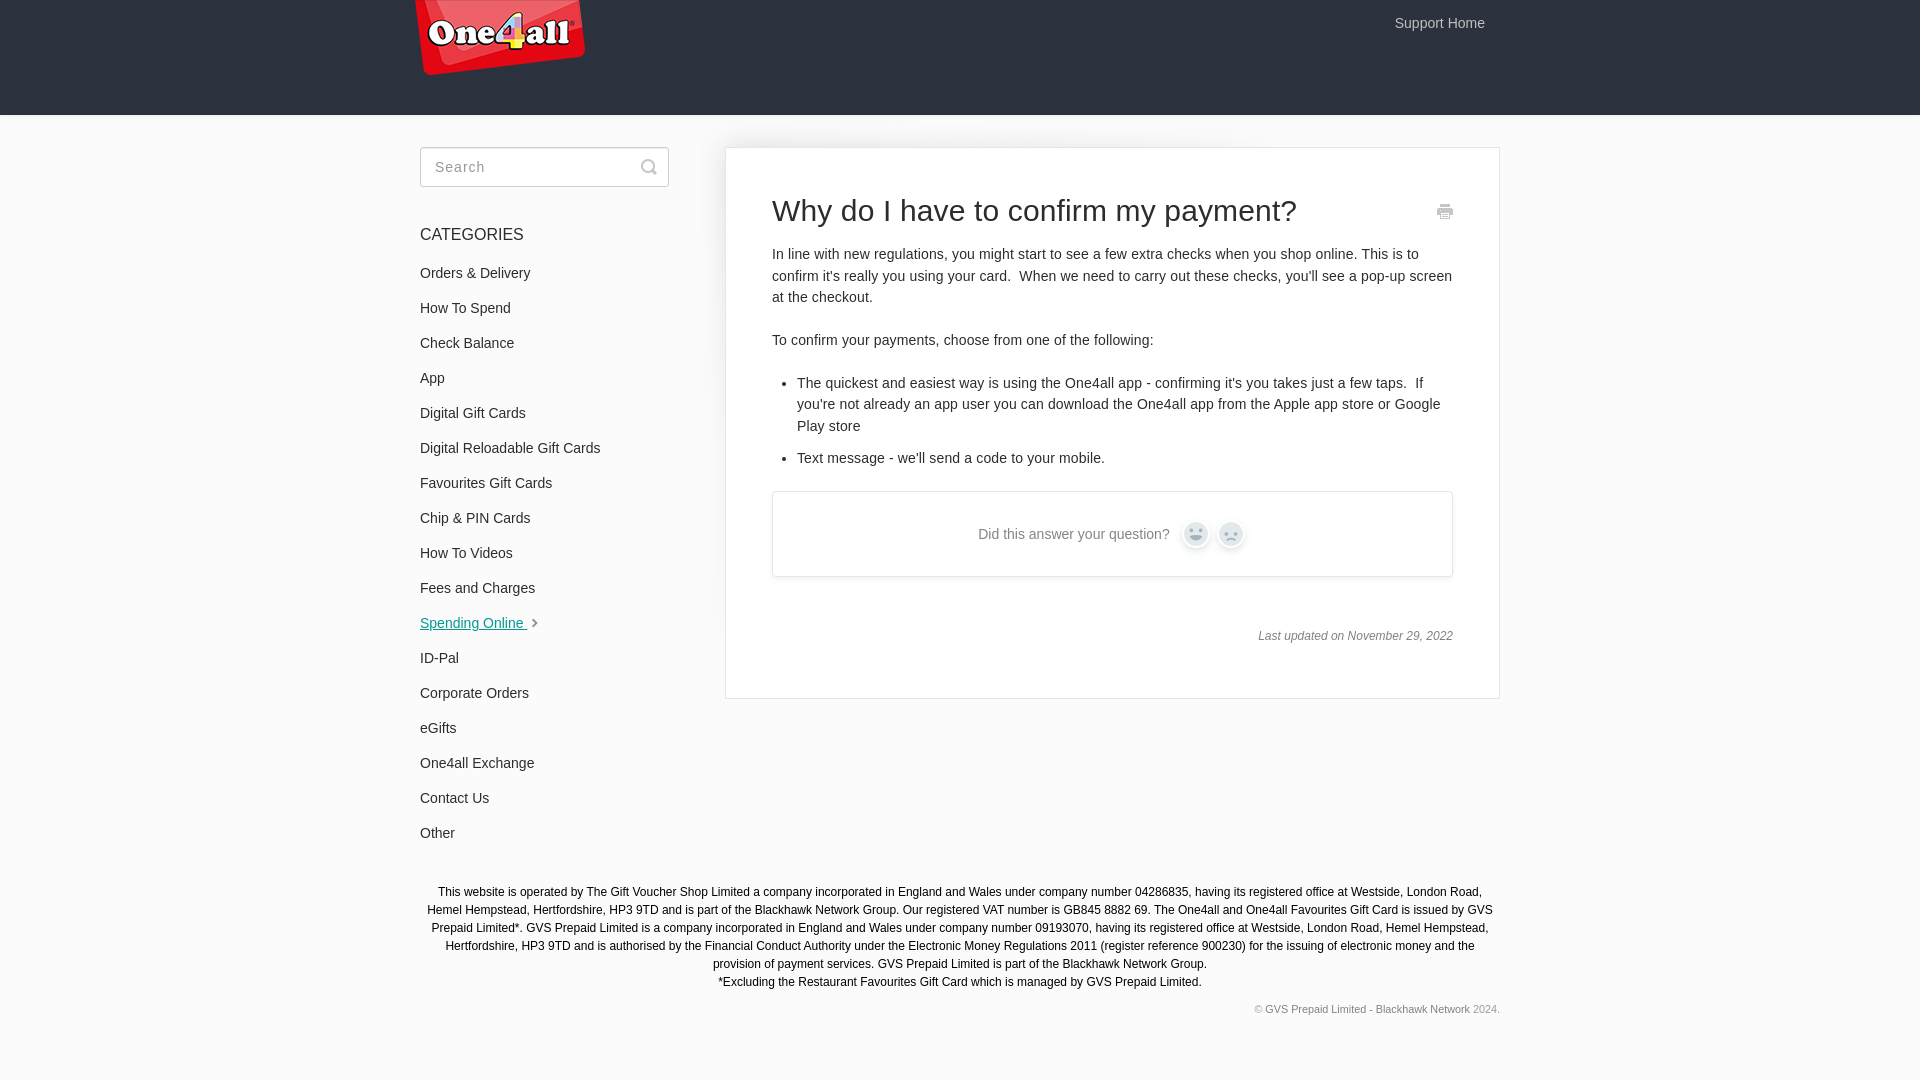  What do you see at coordinates (484, 588) in the screenshot?
I see `Fees and Charges` at bounding box center [484, 588].